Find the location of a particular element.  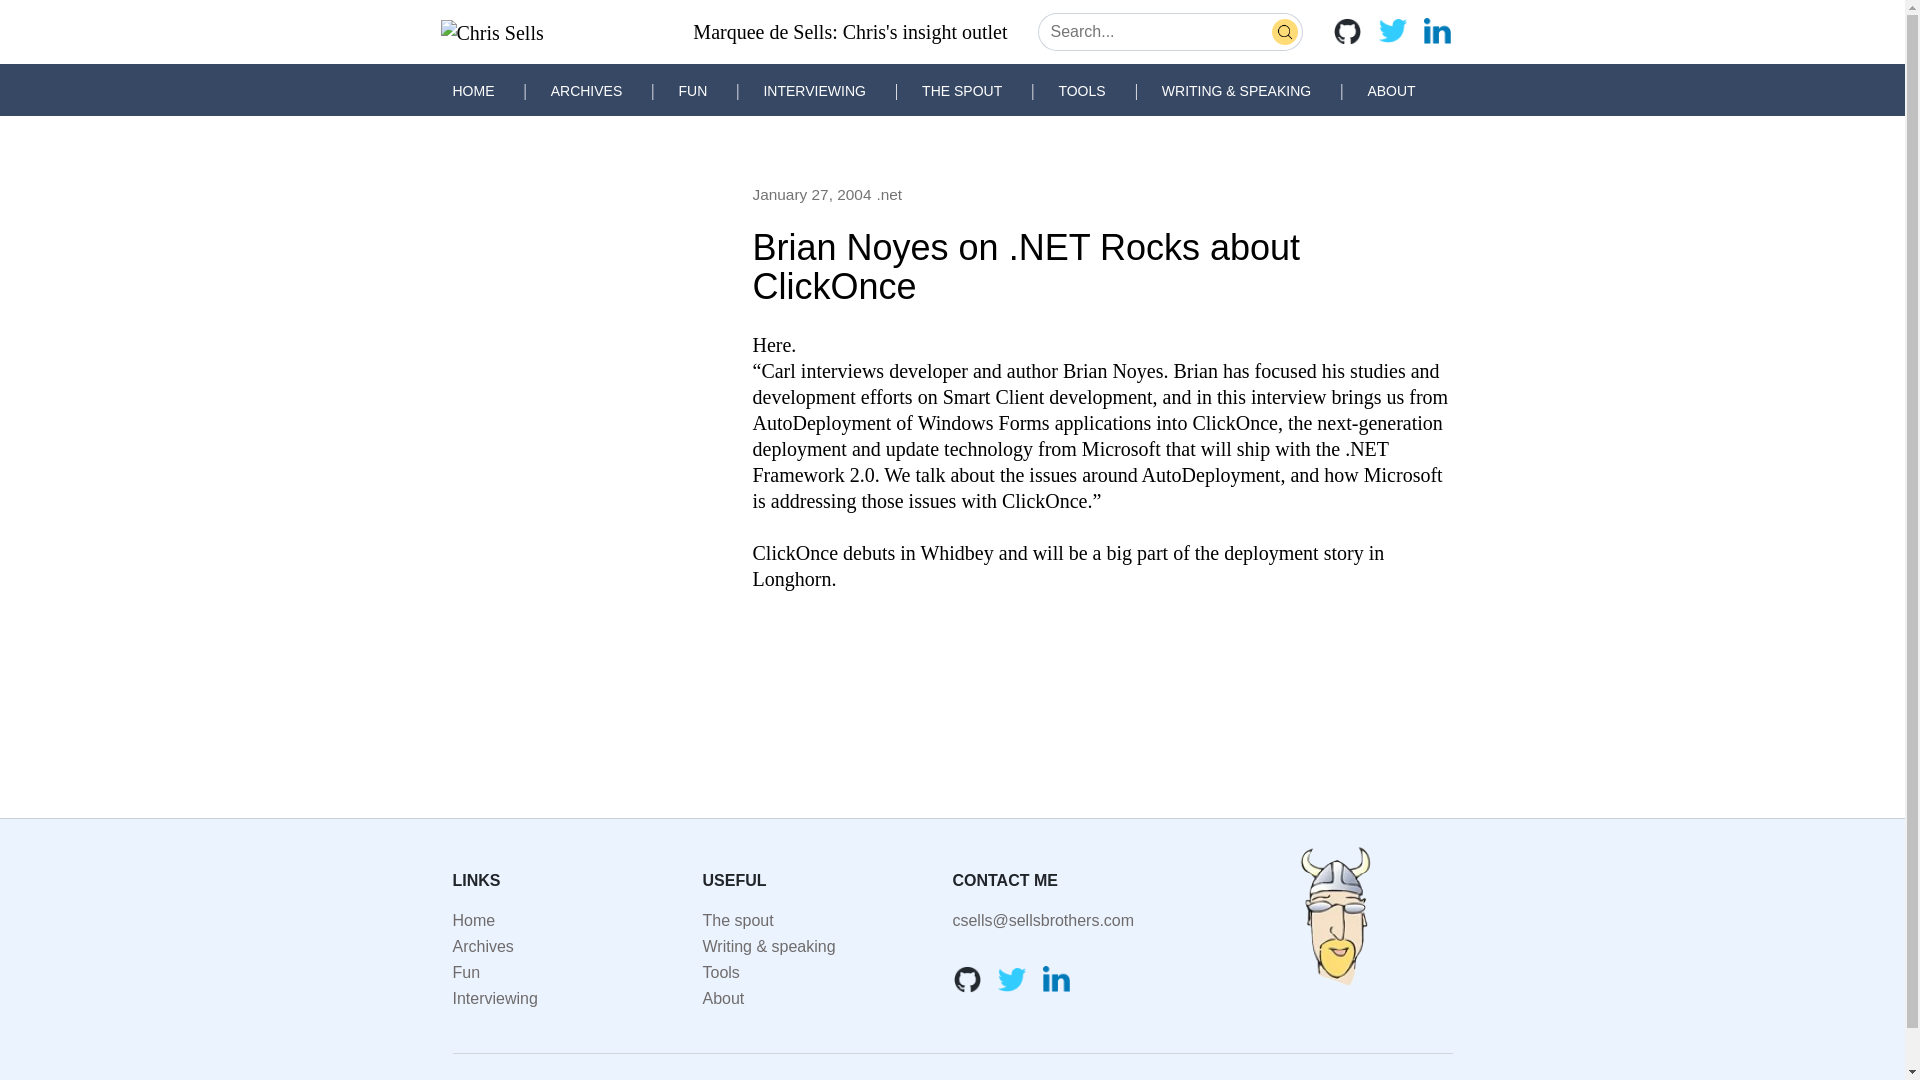

GitHub is located at coordinates (966, 978).